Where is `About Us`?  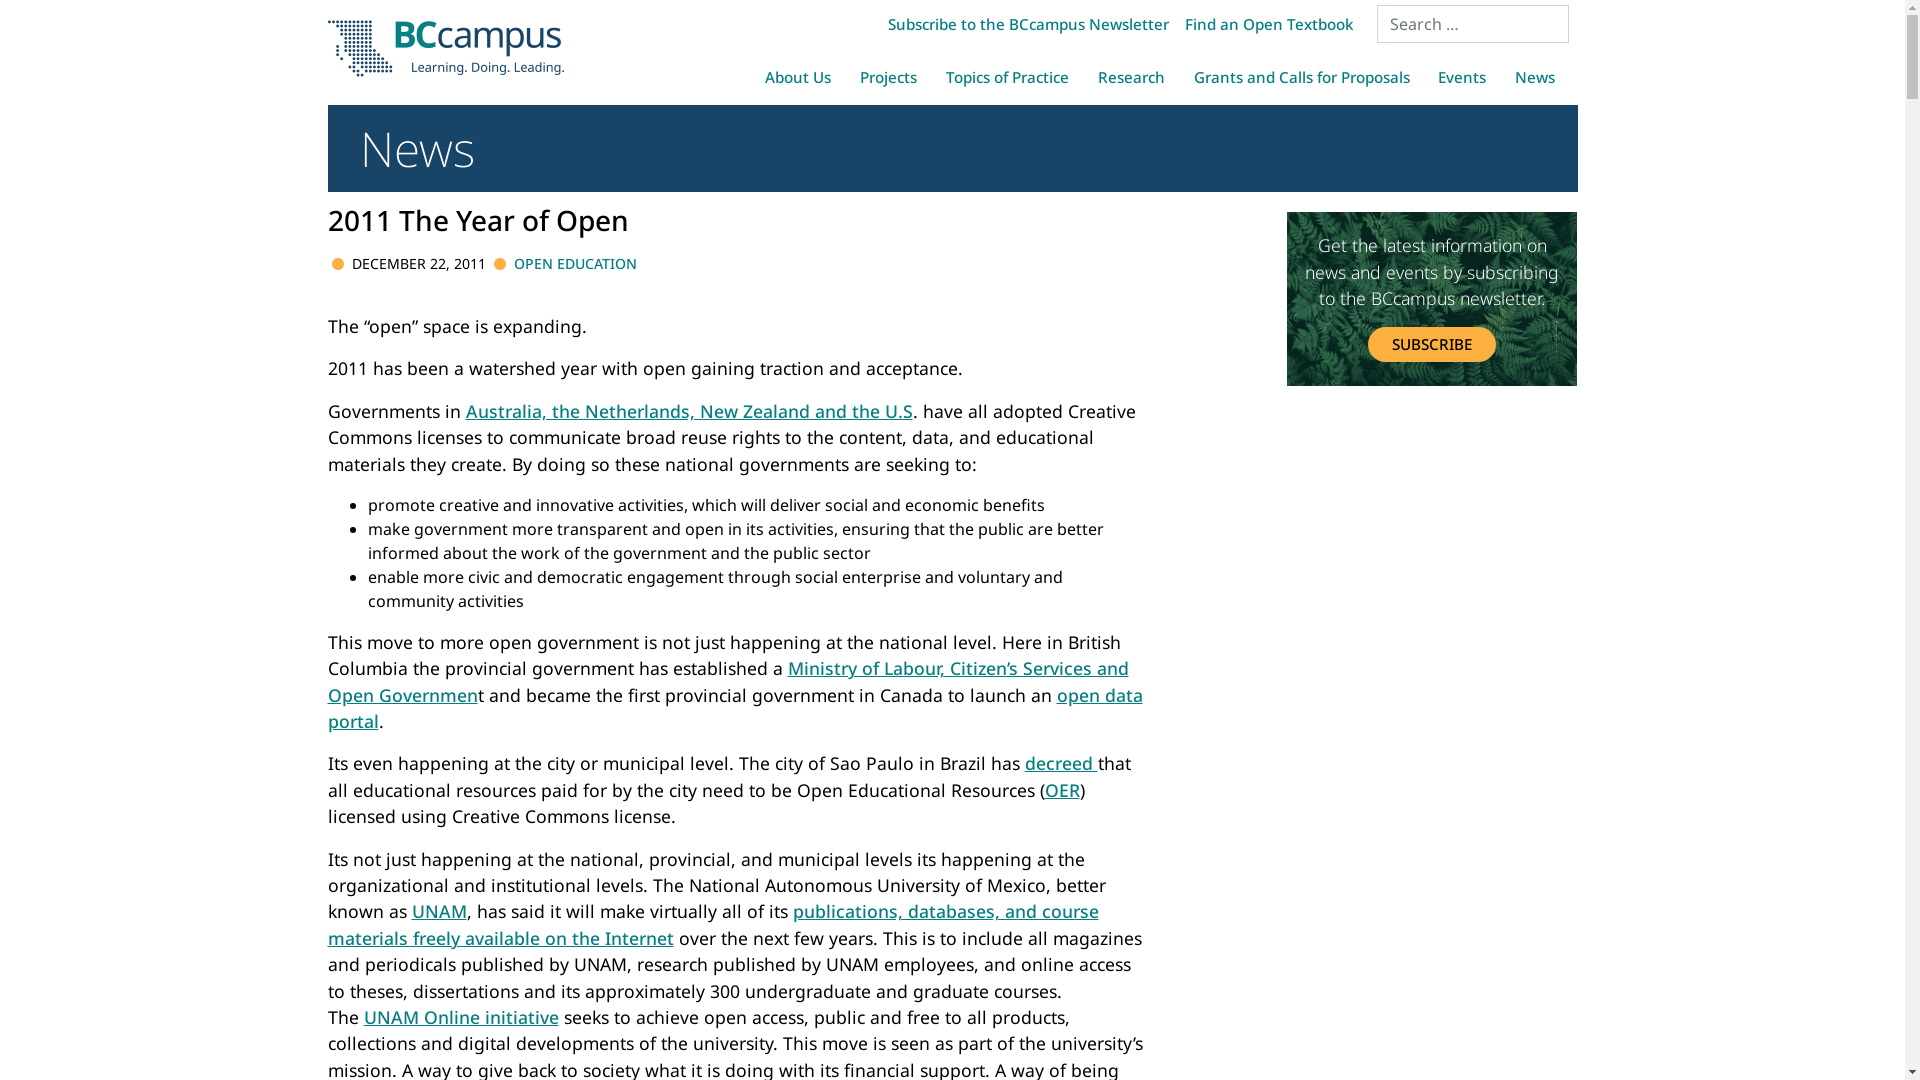 About Us is located at coordinates (798, 77).